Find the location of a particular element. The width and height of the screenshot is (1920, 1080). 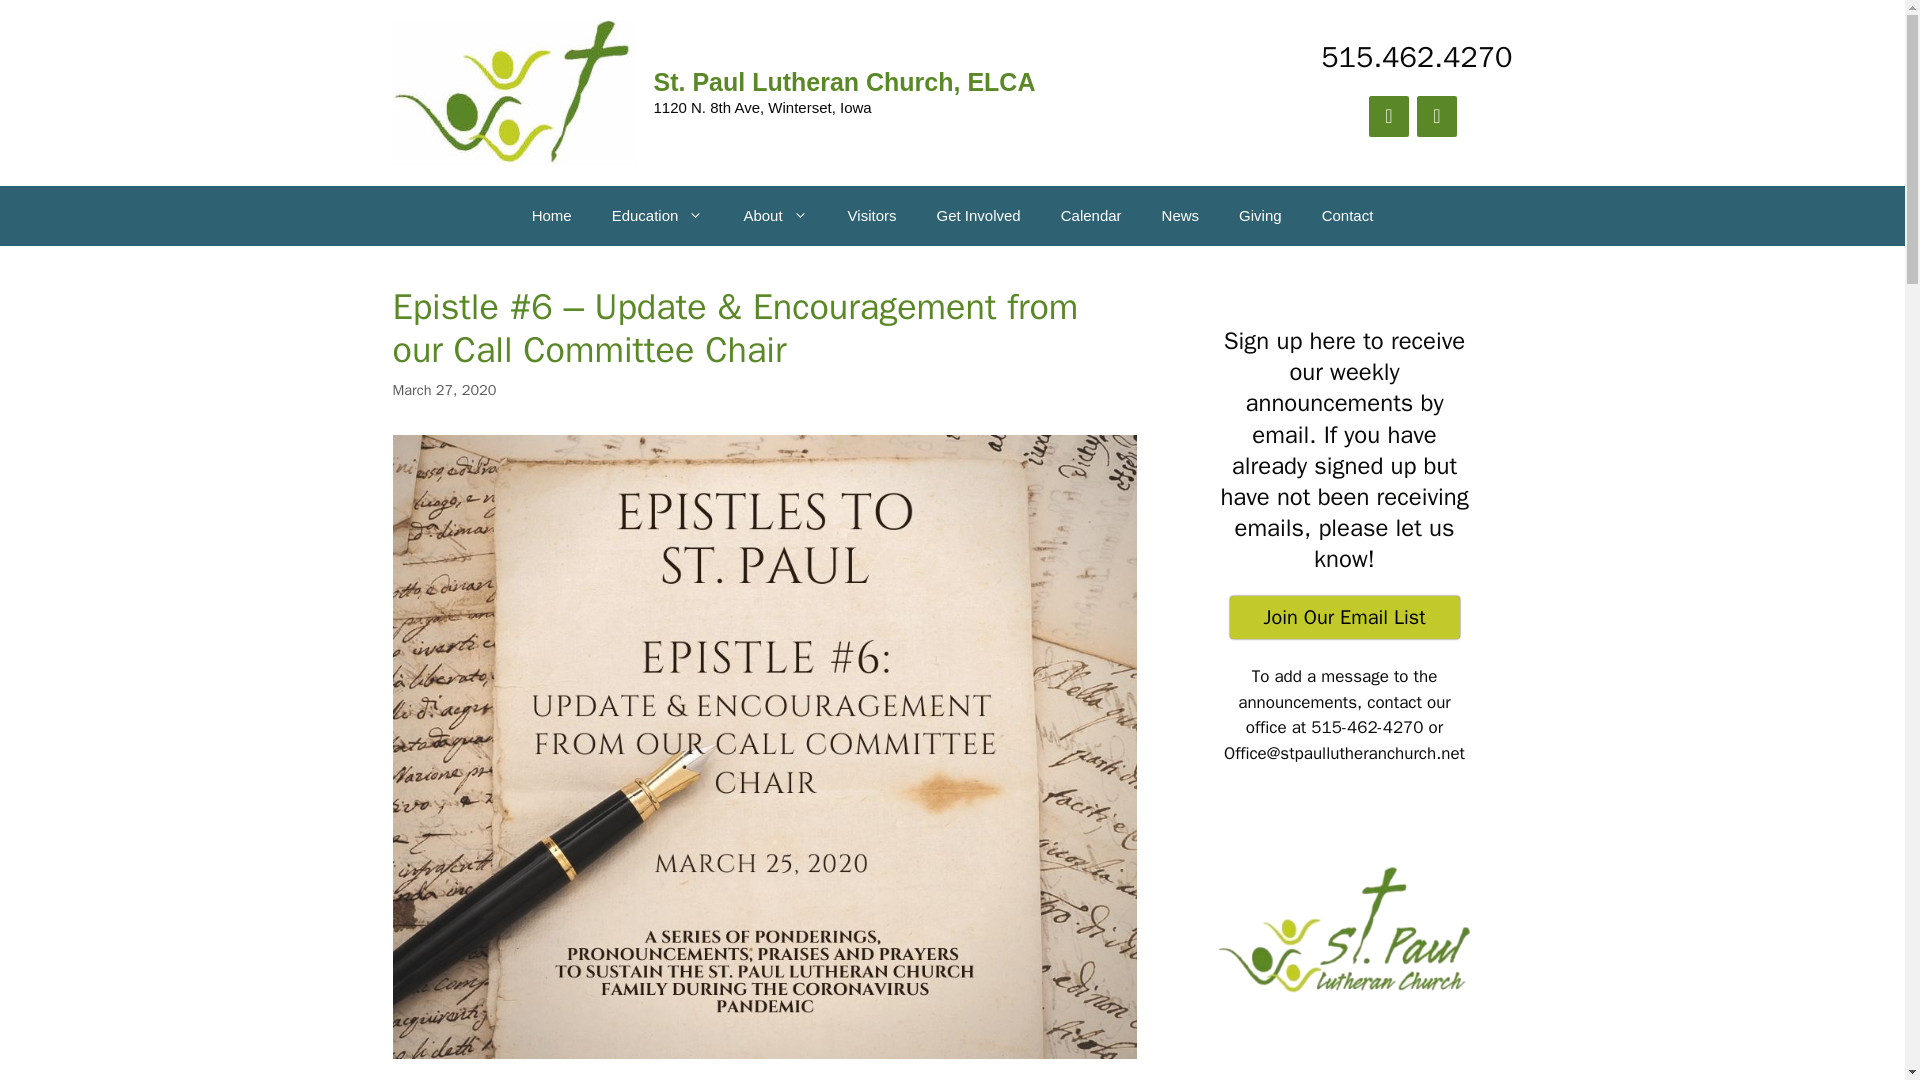

Facebook is located at coordinates (1388, 116).